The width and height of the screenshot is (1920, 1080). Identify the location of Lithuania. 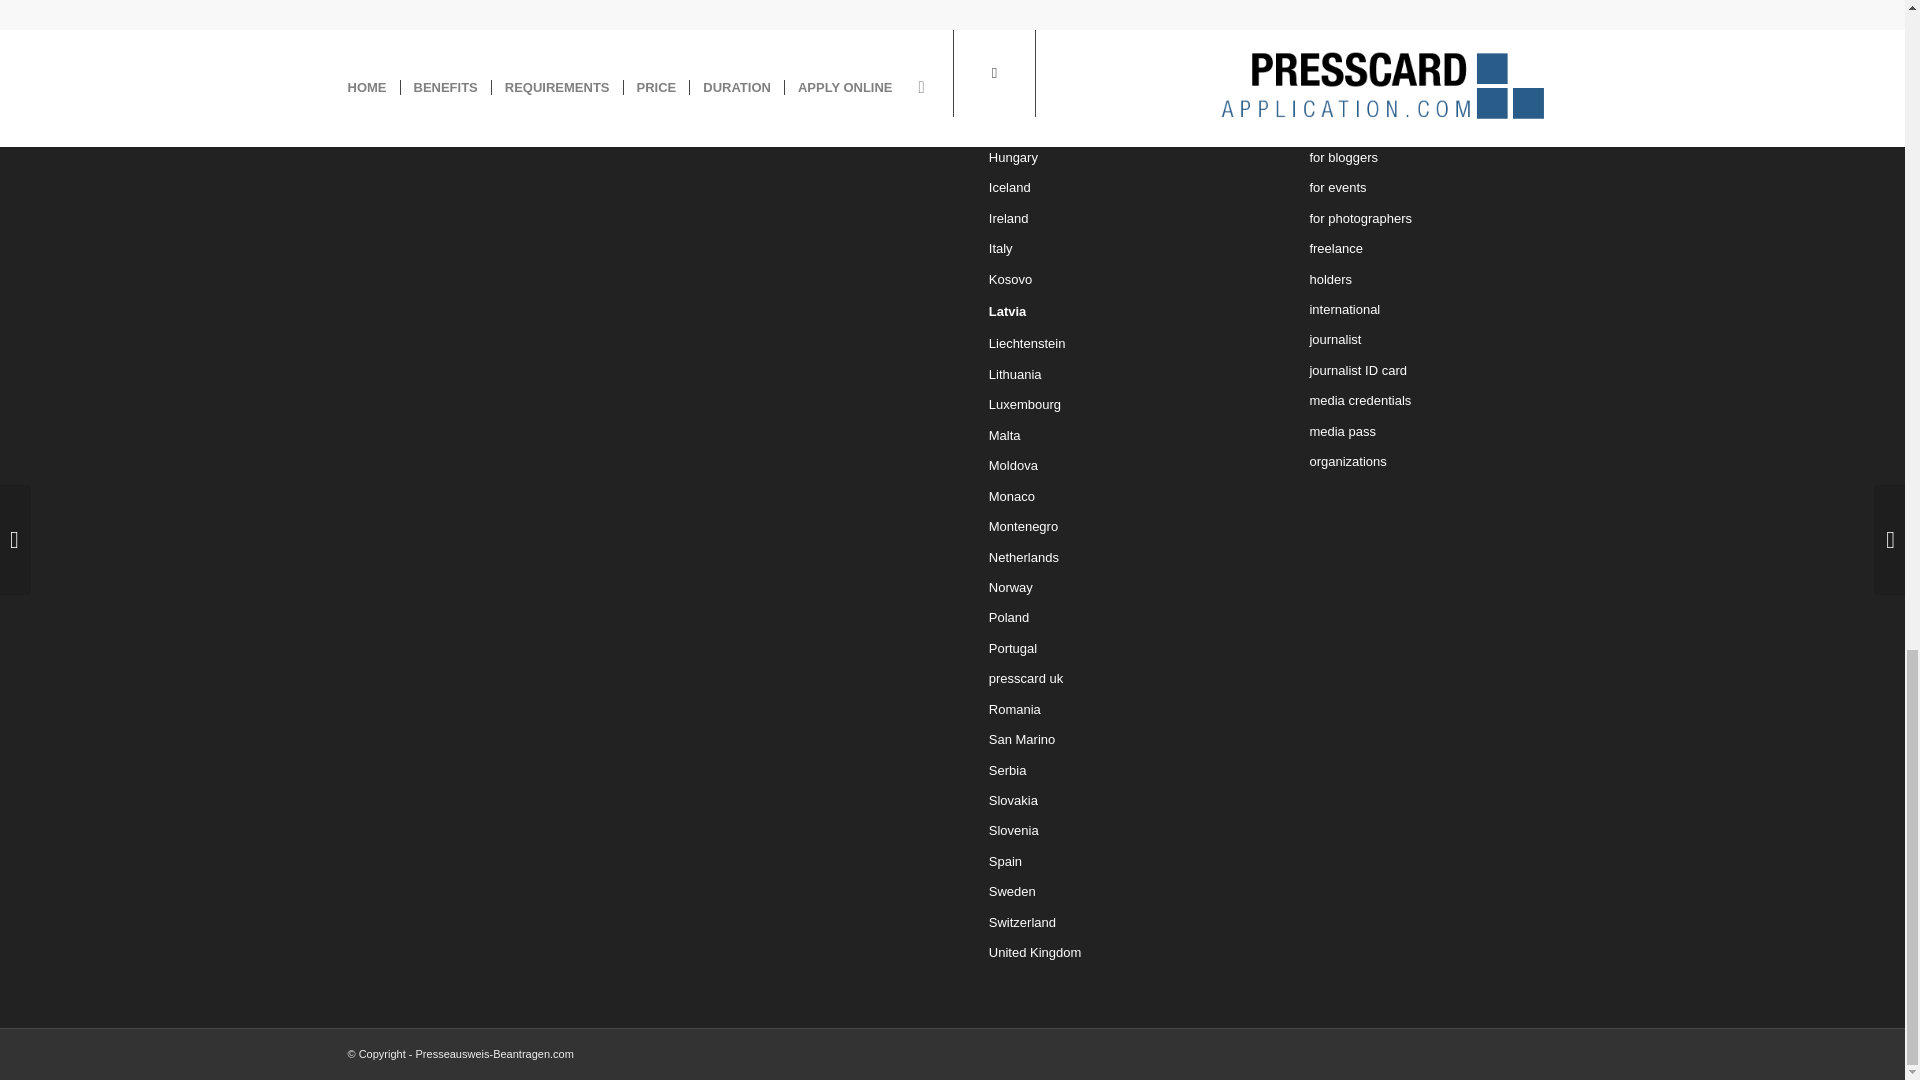
(1112, 374).